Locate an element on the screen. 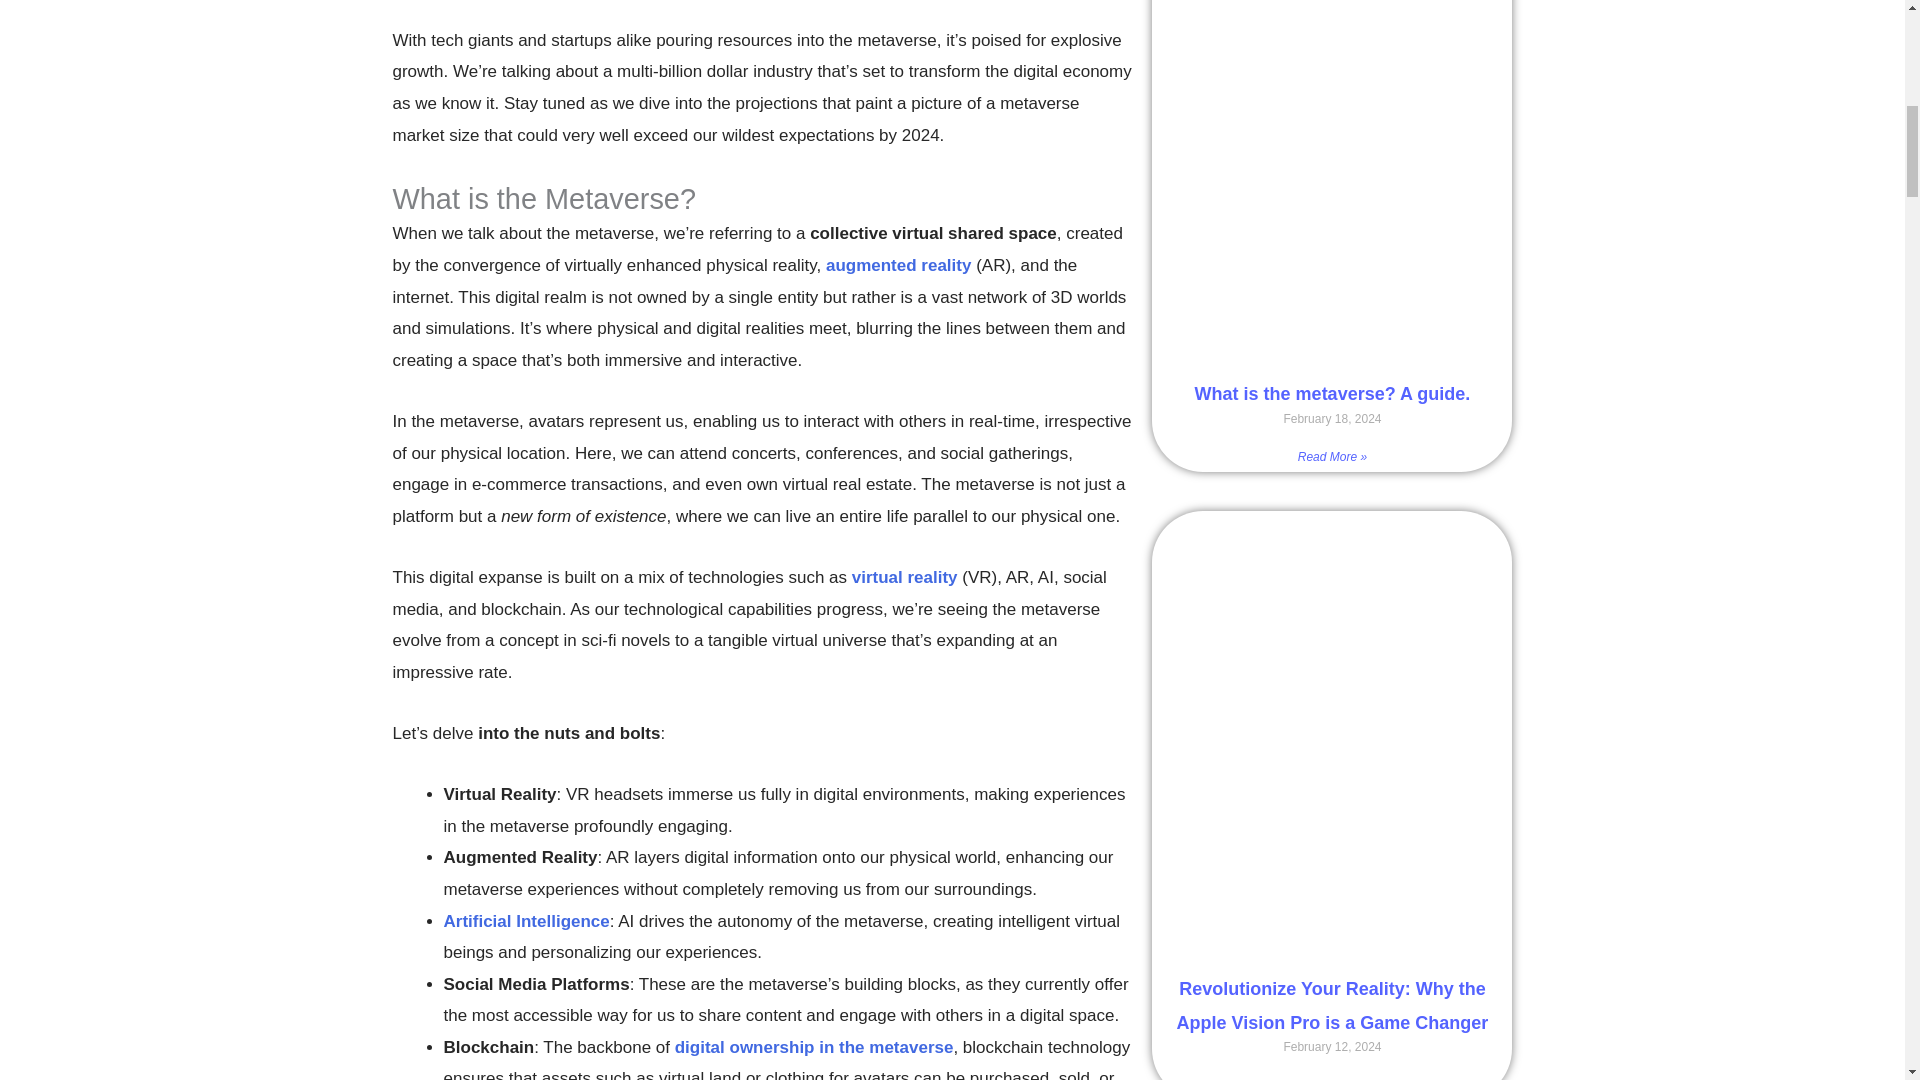 The width and height of the screenshot is (1920, 1080). virtual reality is located at coordinates (905, 578).